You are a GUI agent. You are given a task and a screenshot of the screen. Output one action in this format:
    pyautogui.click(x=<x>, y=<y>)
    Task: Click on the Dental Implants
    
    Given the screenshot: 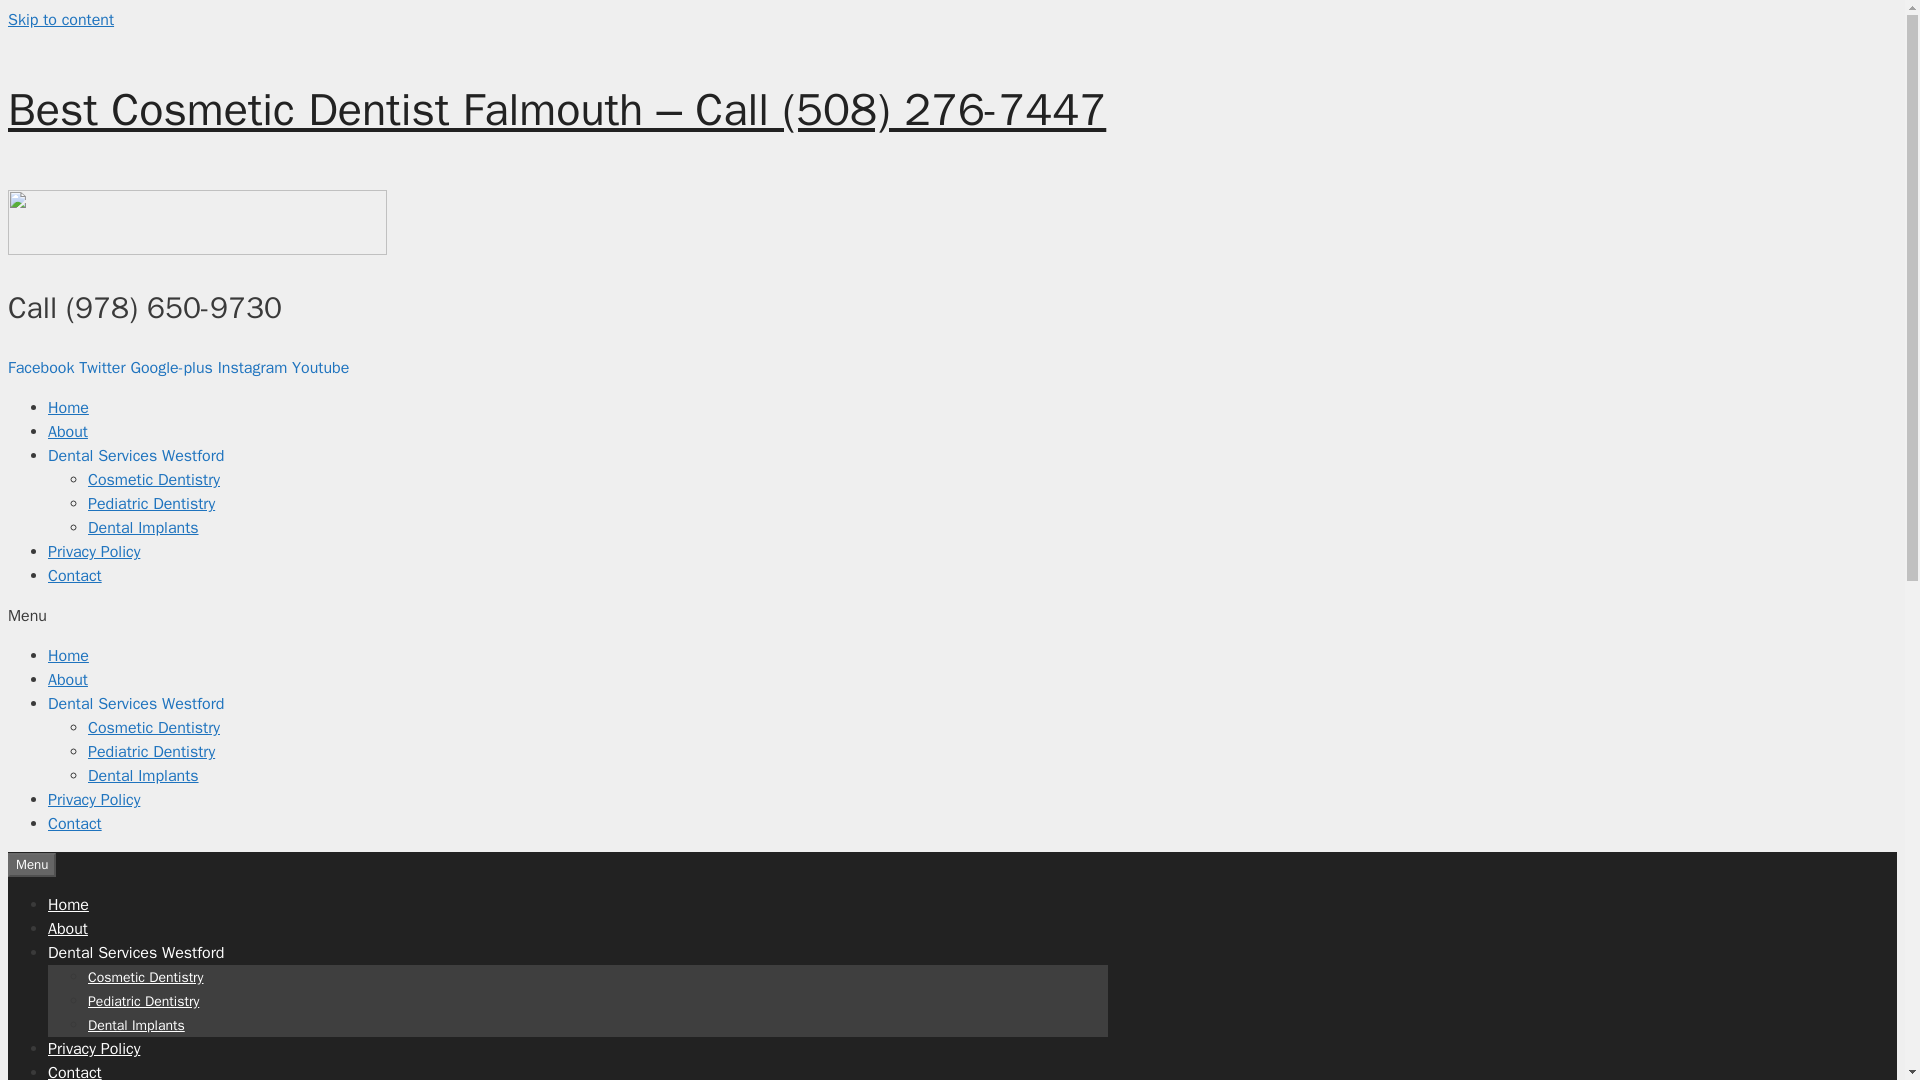 What is the action you would take?
    pyautogui.click(x=136, y=1025)
    